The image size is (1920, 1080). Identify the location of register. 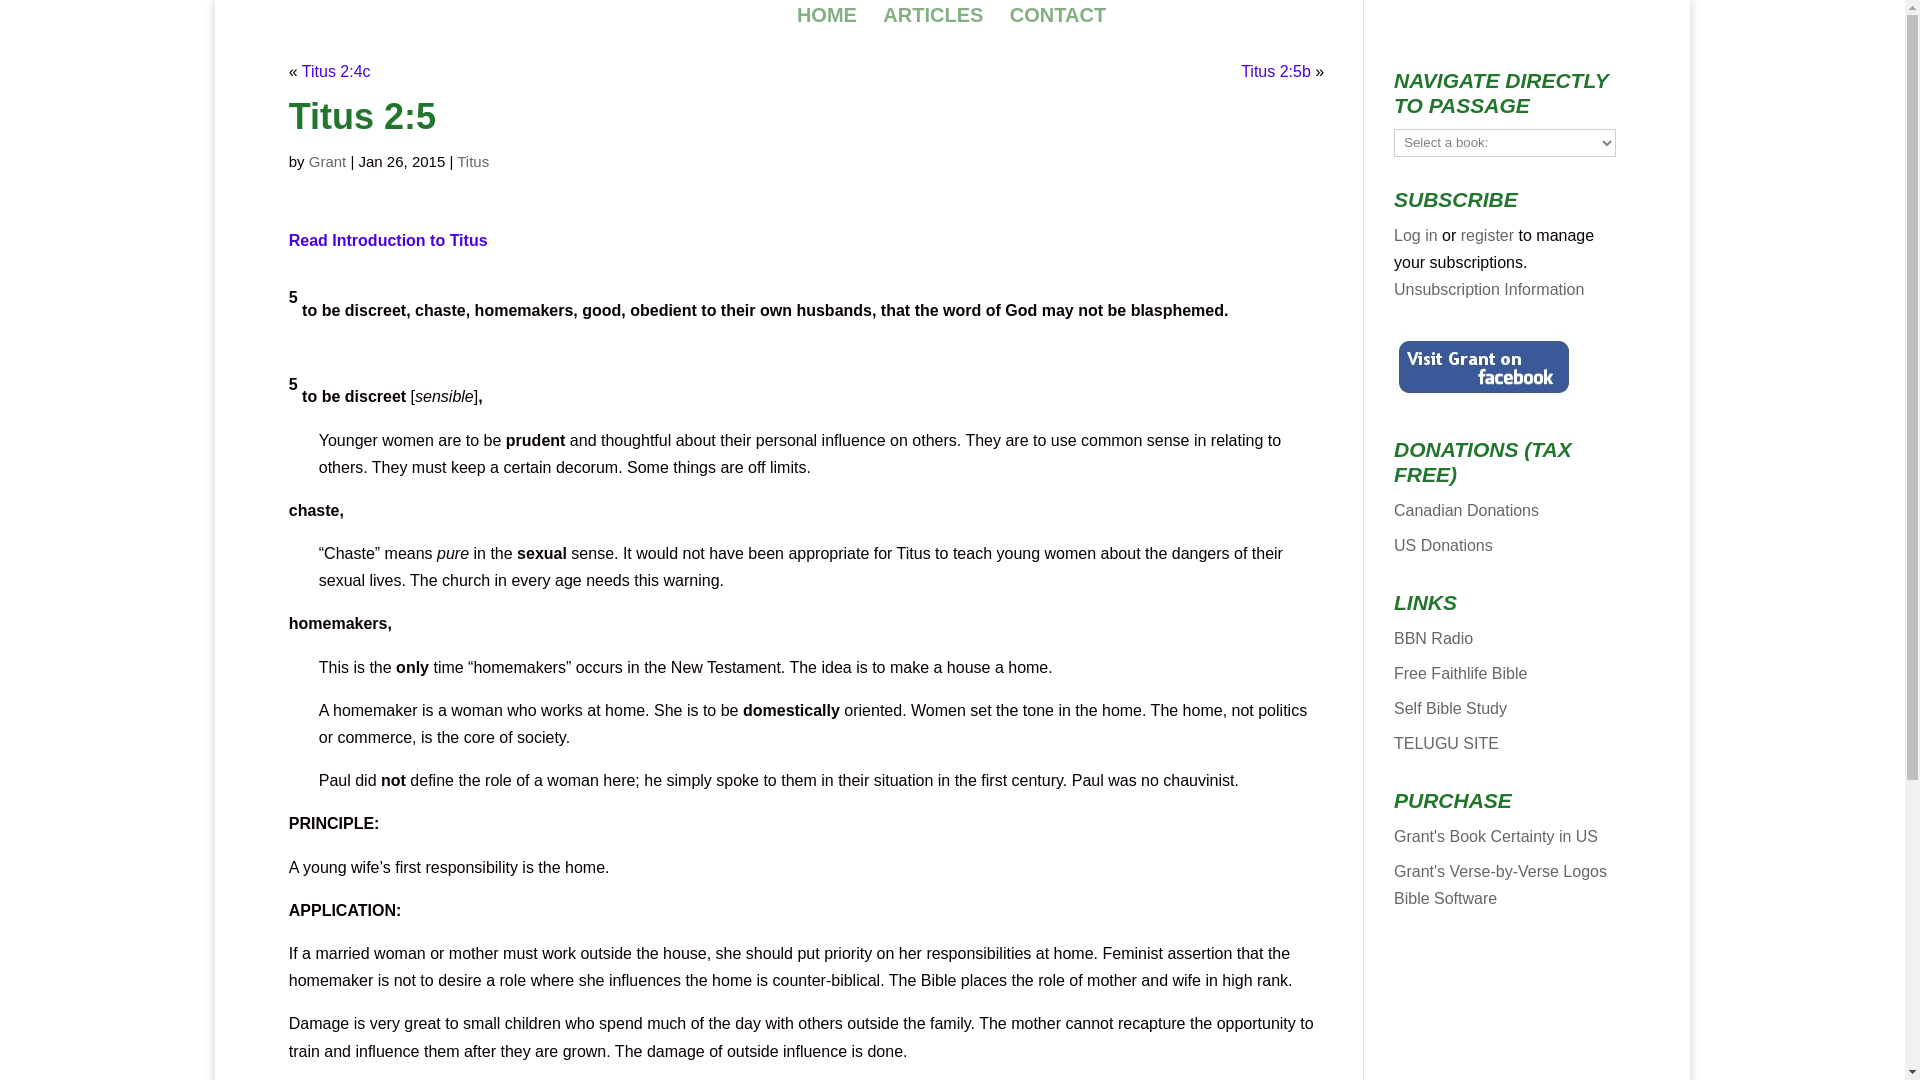
(1488, 235).